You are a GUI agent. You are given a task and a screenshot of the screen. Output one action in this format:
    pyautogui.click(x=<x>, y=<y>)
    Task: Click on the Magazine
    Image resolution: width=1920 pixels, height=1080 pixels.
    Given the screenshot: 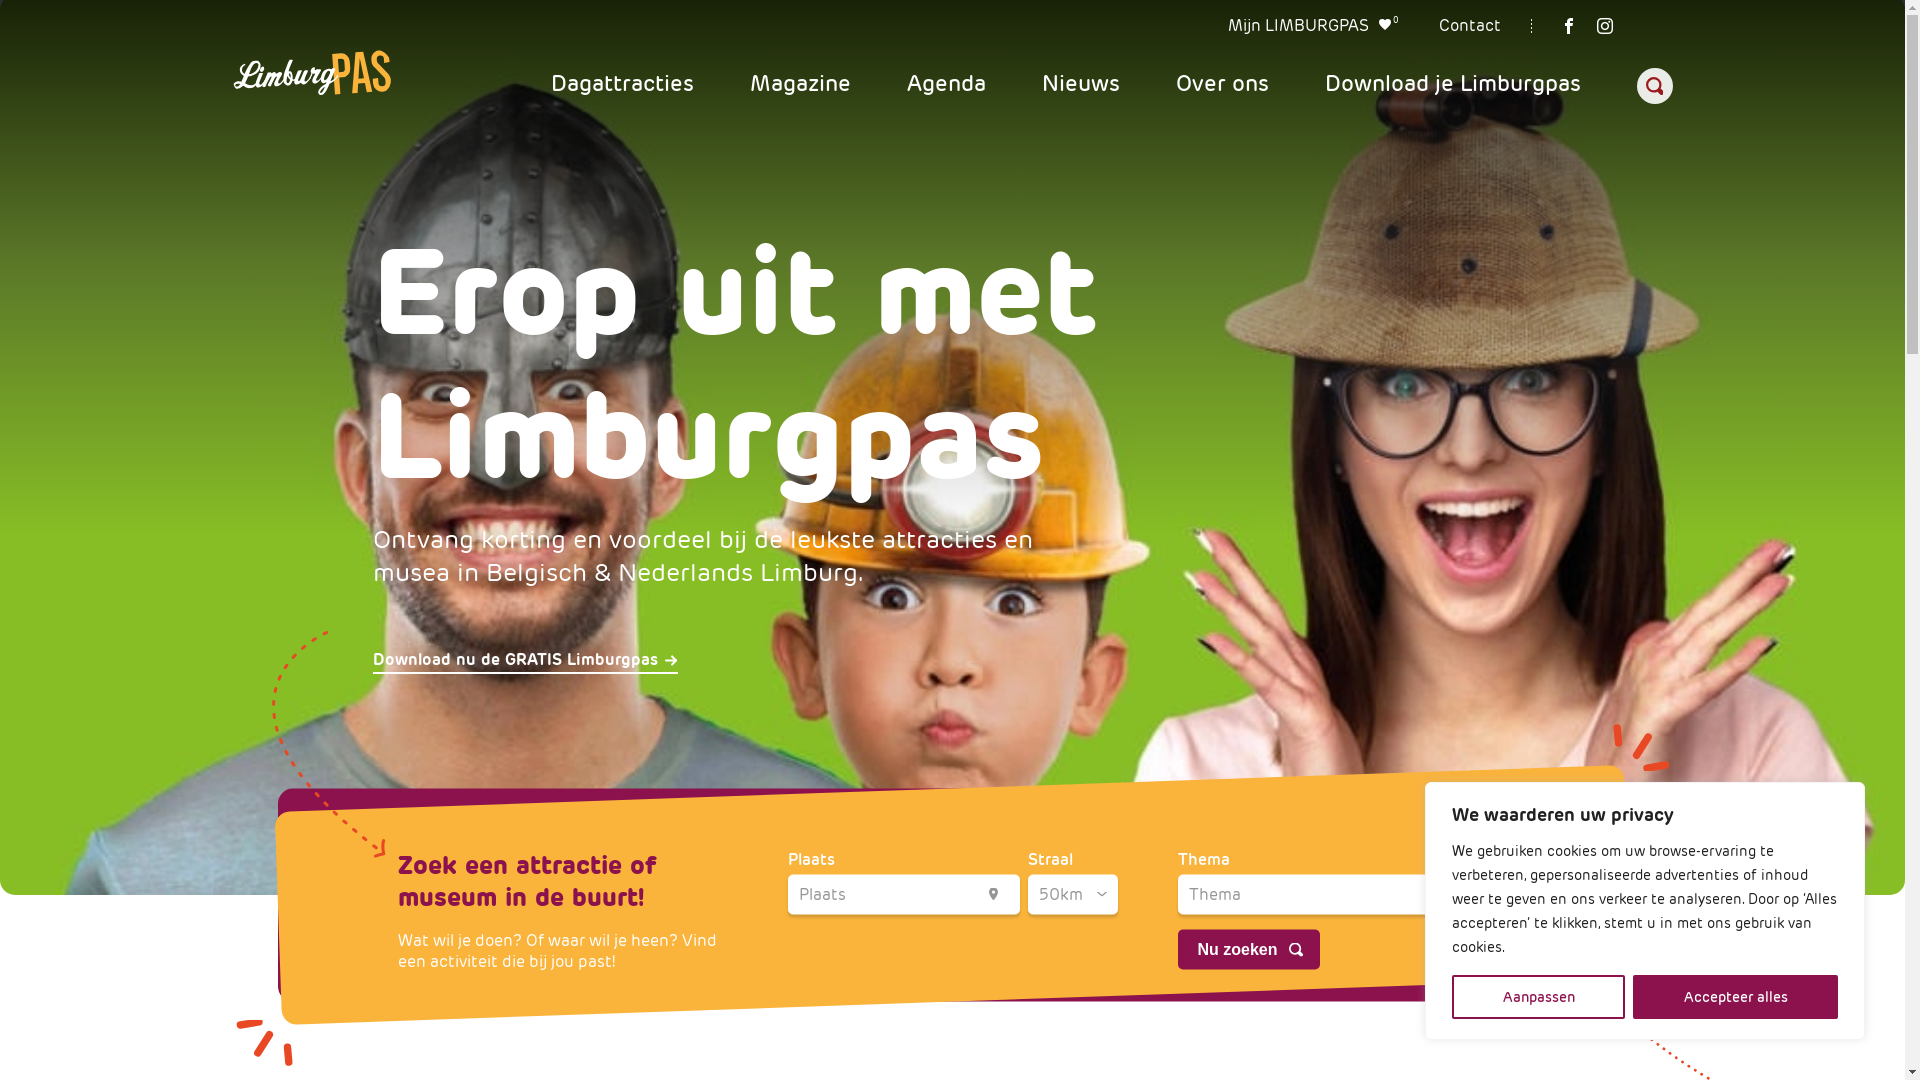 What is the action you would take?
    pyautogui.click(x=800, y=86)
    